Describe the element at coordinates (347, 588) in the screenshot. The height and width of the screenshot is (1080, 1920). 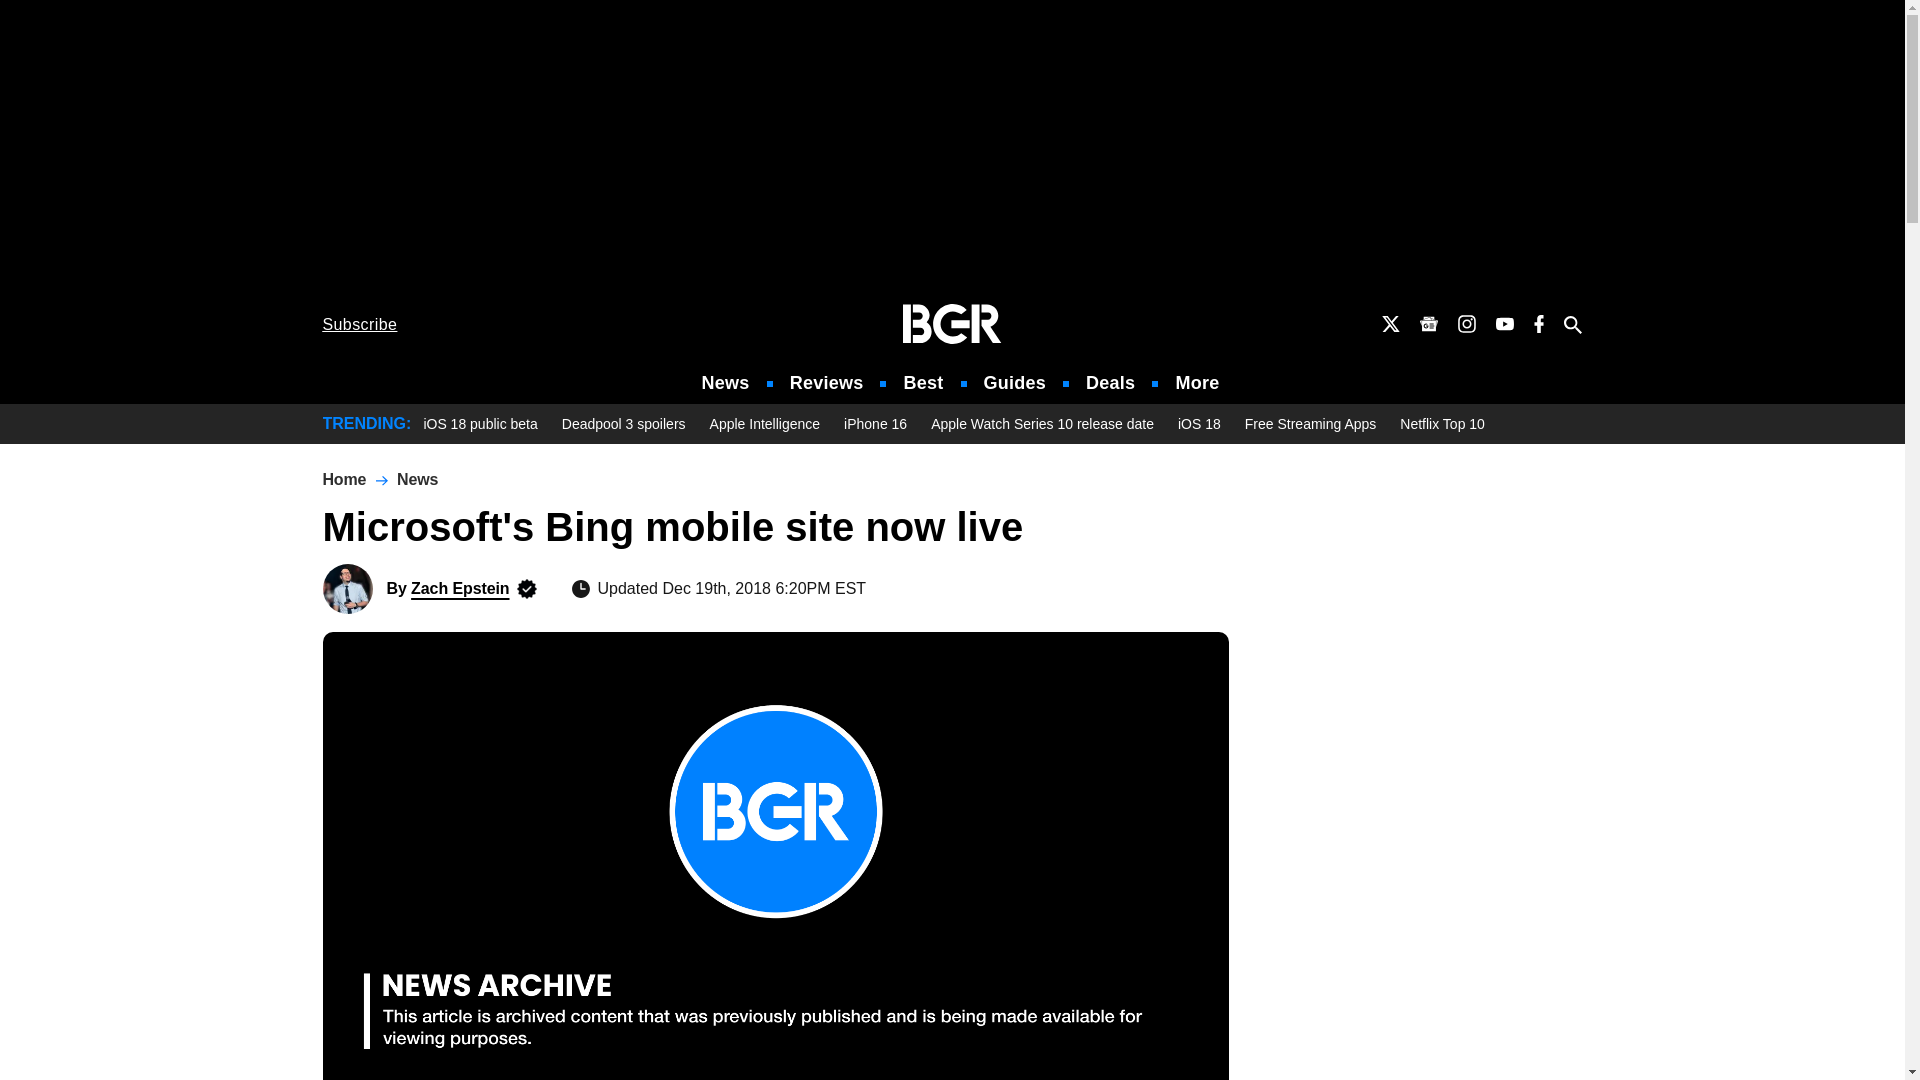
I see `Zach Epstein` at that location.